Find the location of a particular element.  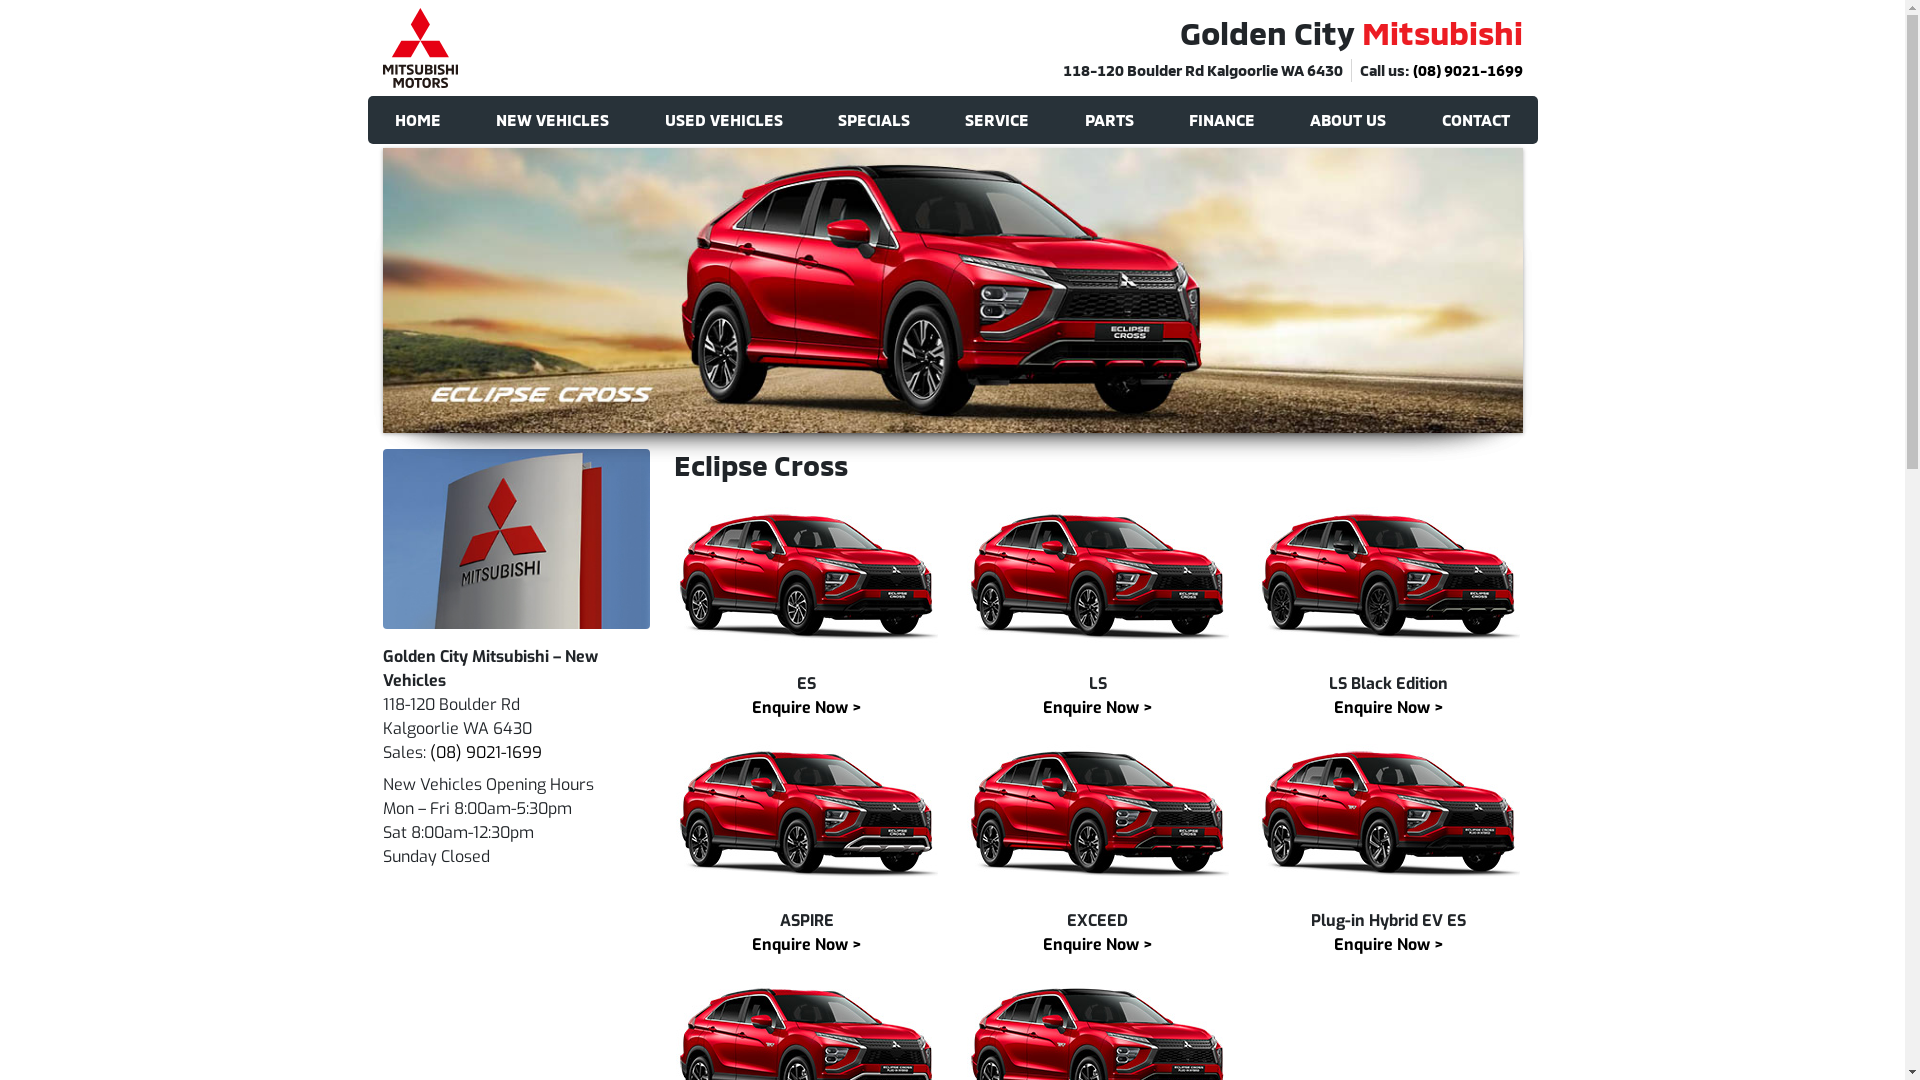

USED VEHICLES is located at coordinates (724, 120).